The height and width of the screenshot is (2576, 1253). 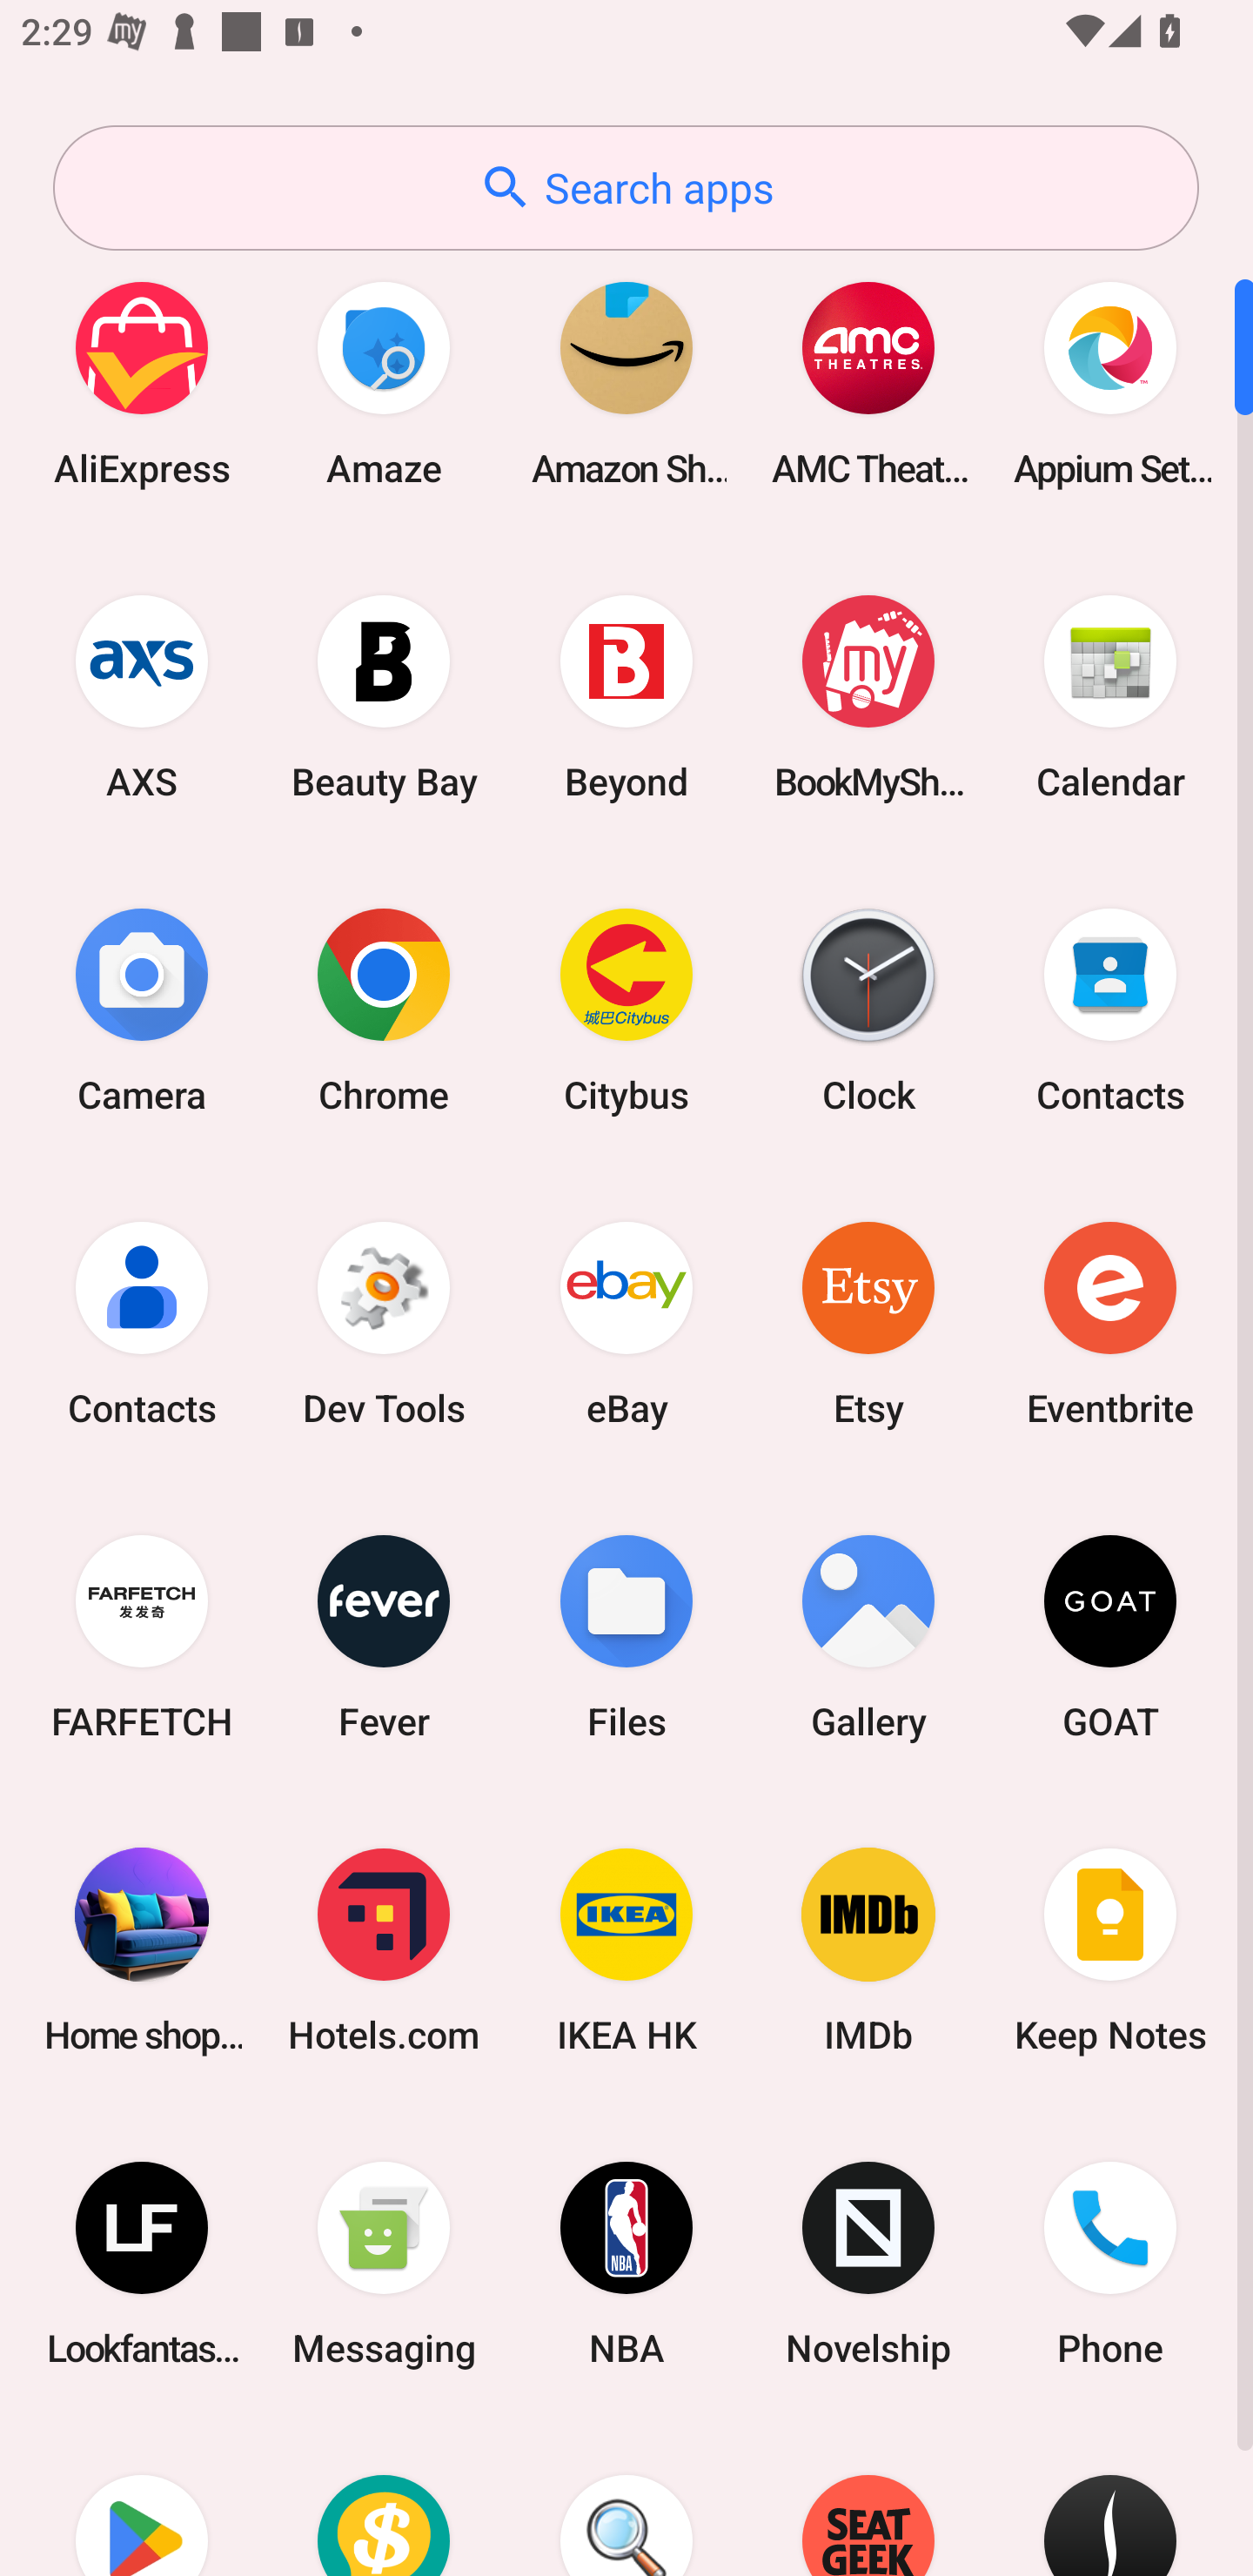 I want to click on Etsy, so click(x=868, y=1323).